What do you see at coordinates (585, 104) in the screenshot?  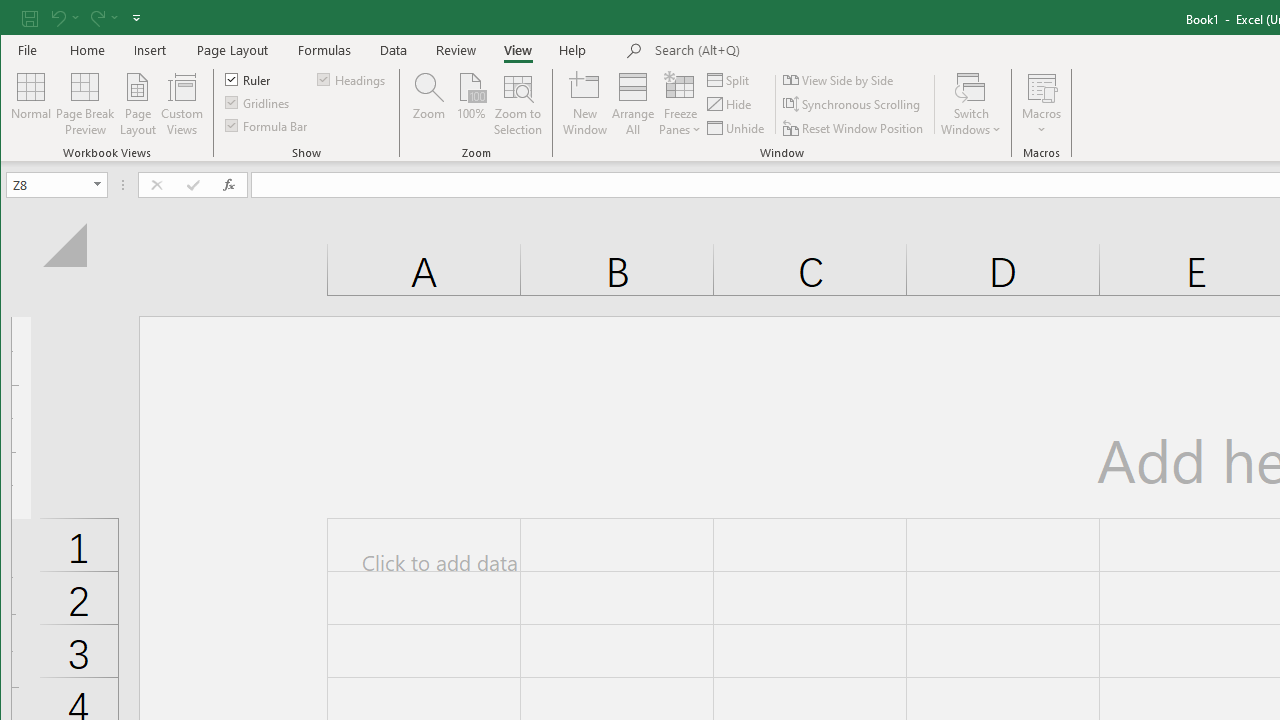 I see `New Window` at bounding box center [585, 104].